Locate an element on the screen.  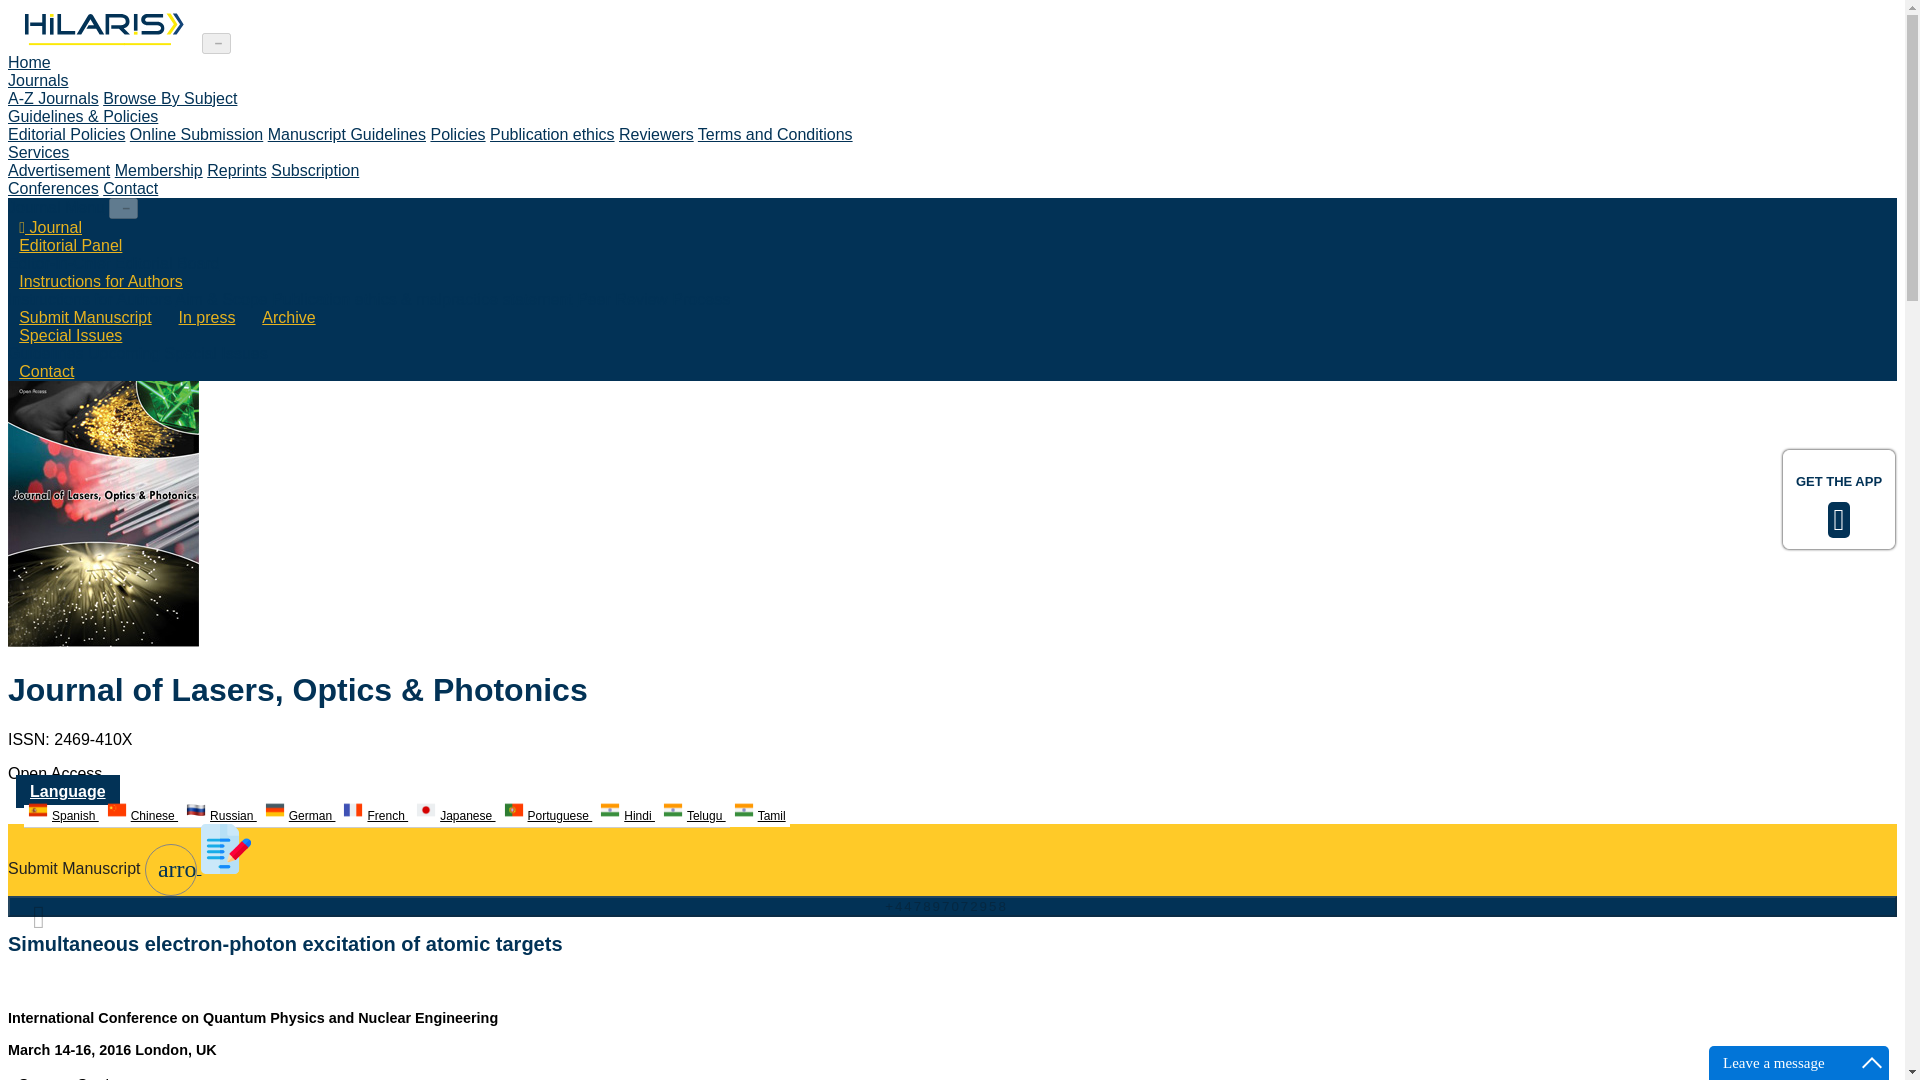
Submit Manuscript is located at coordinates (85, 317).